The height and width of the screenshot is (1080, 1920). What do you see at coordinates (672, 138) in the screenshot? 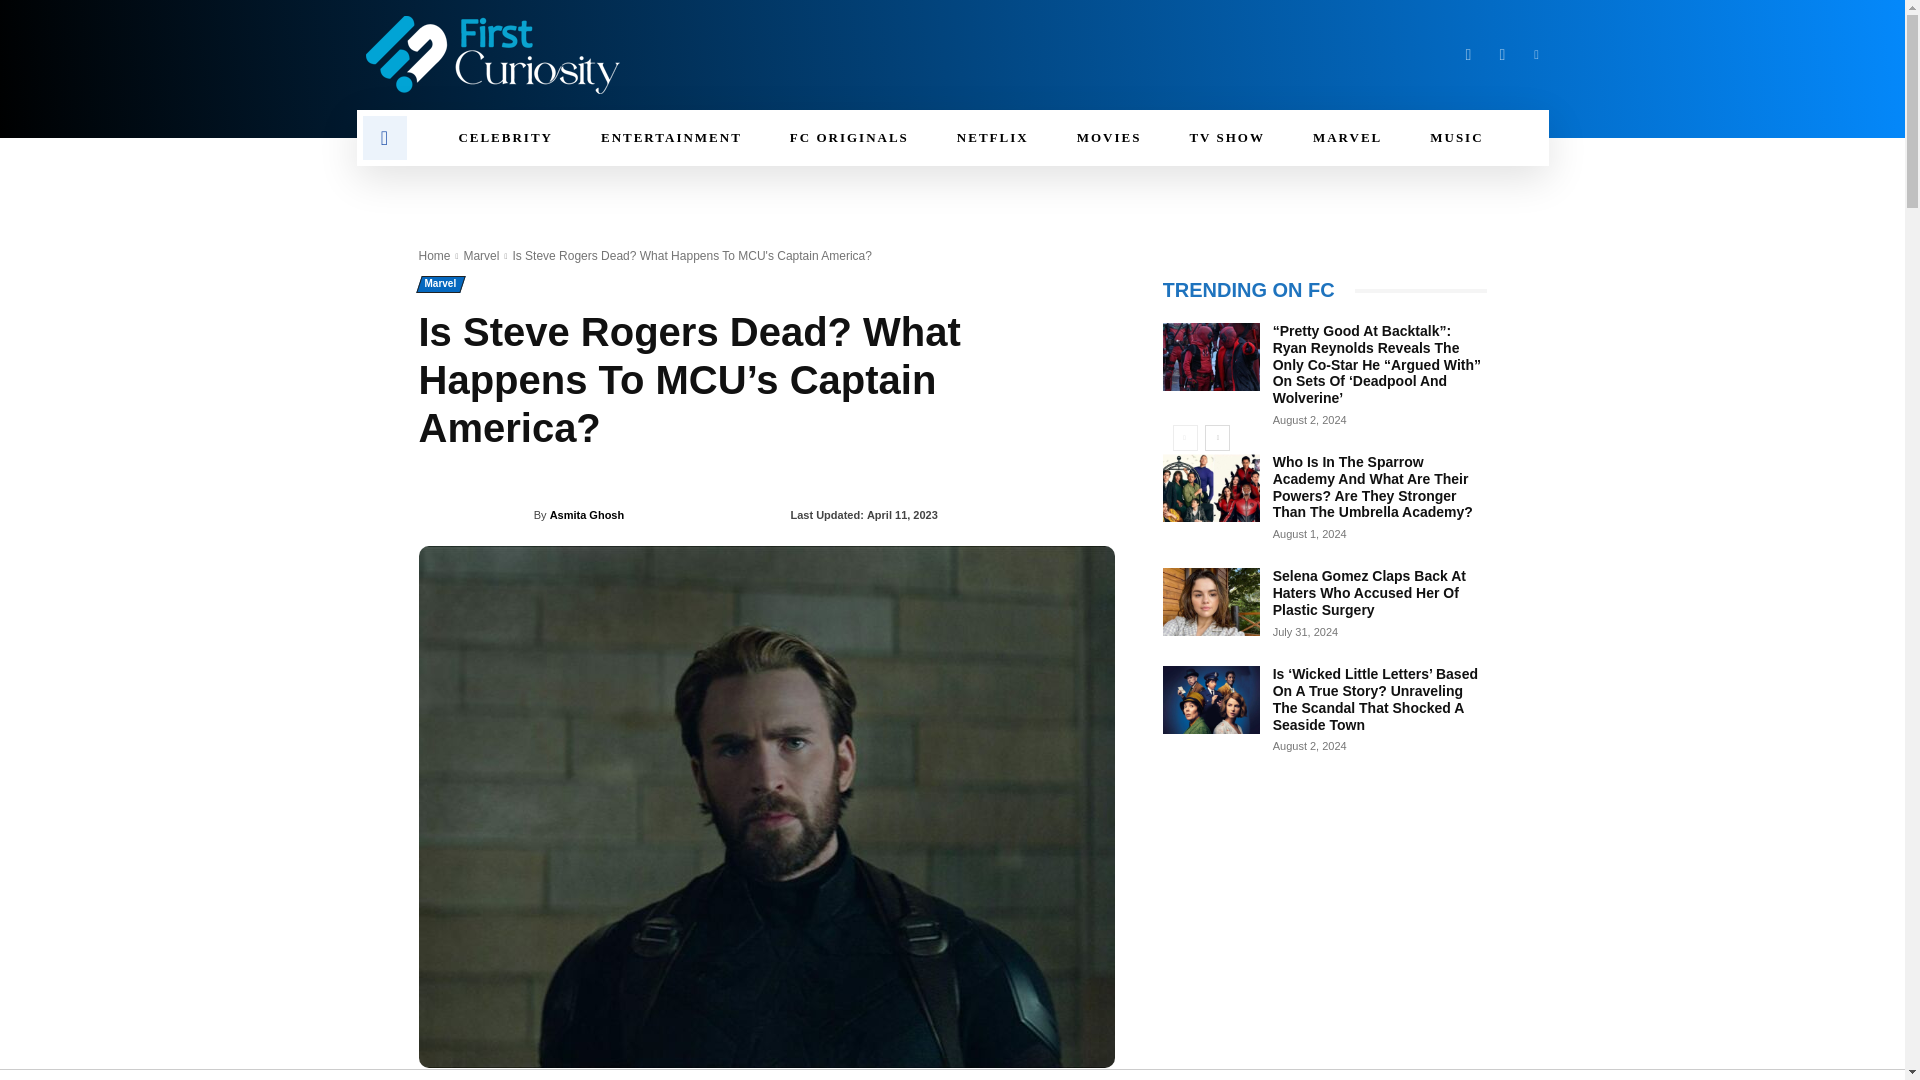
I see `ENTERTAINMENT` at bounding box center [672, 138].